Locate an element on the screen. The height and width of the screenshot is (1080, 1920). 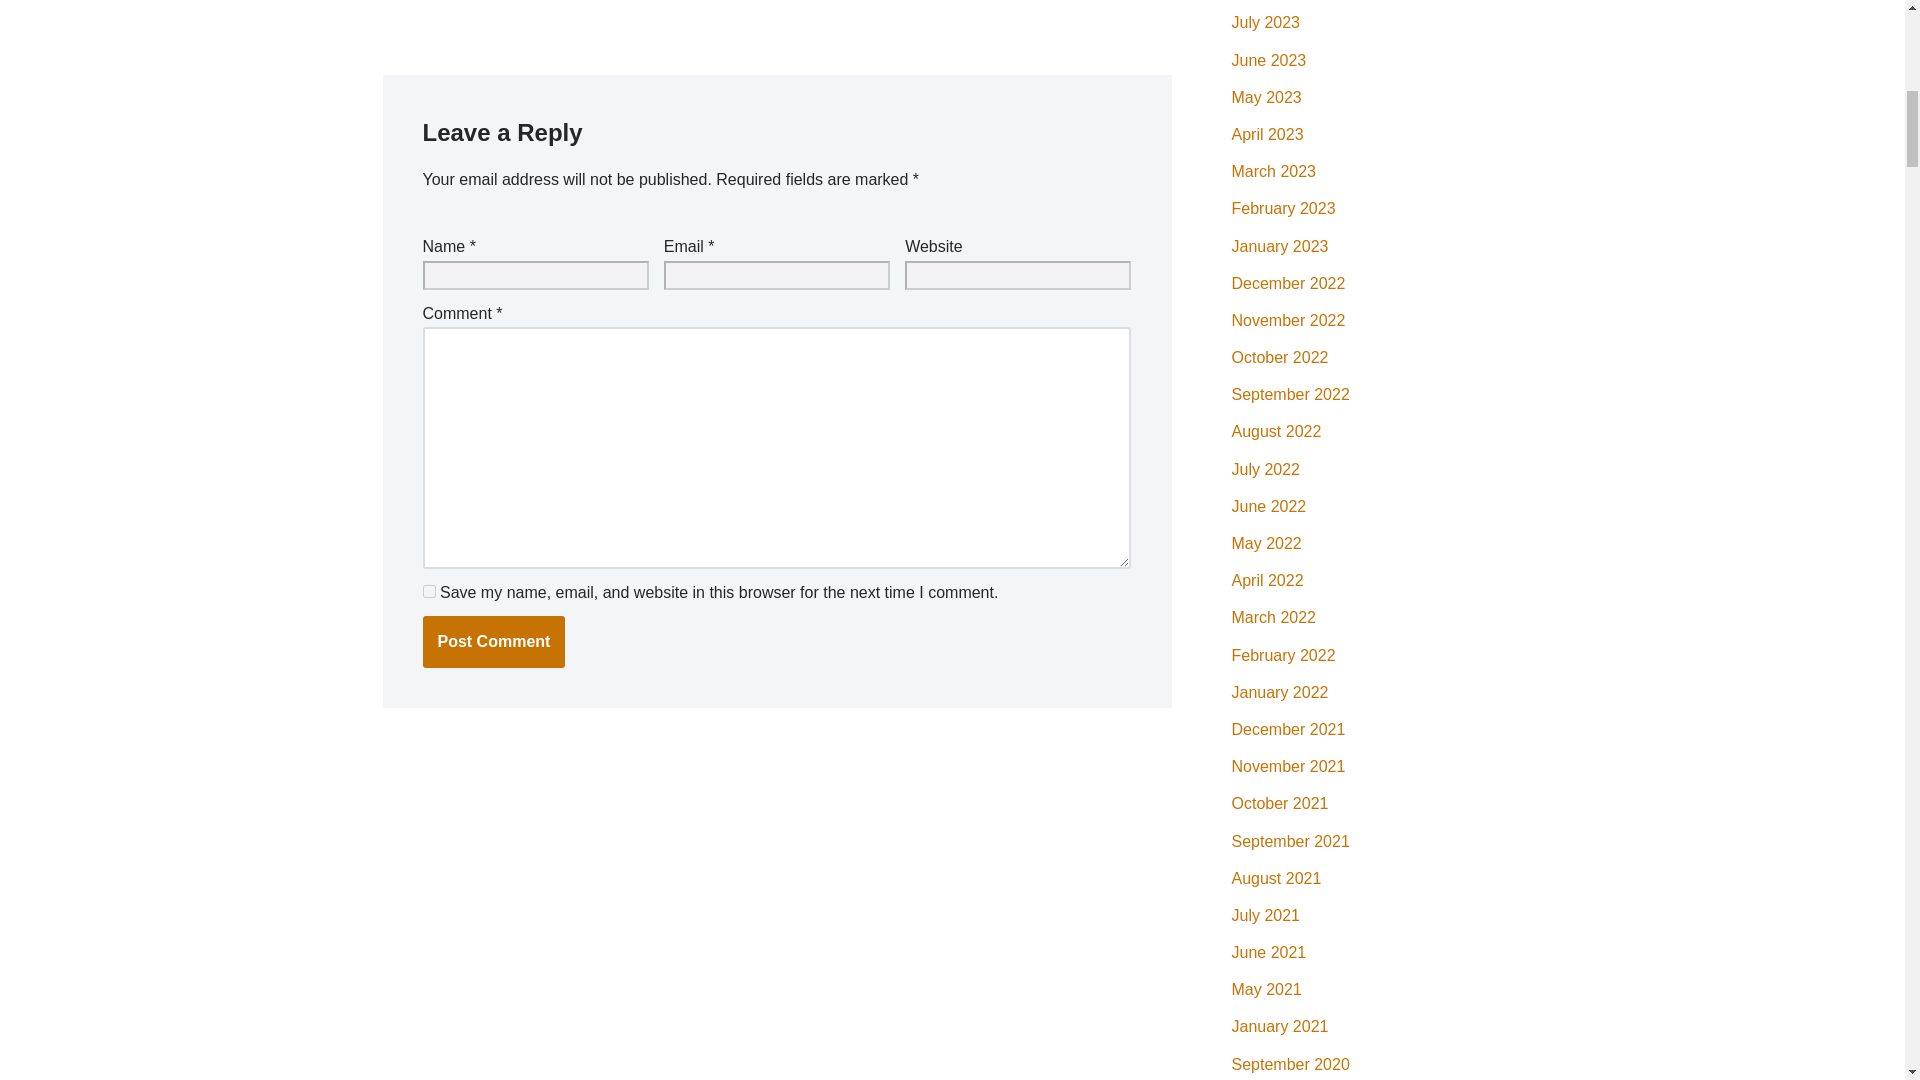
October 2022 is located at coordinates (1280, 357).